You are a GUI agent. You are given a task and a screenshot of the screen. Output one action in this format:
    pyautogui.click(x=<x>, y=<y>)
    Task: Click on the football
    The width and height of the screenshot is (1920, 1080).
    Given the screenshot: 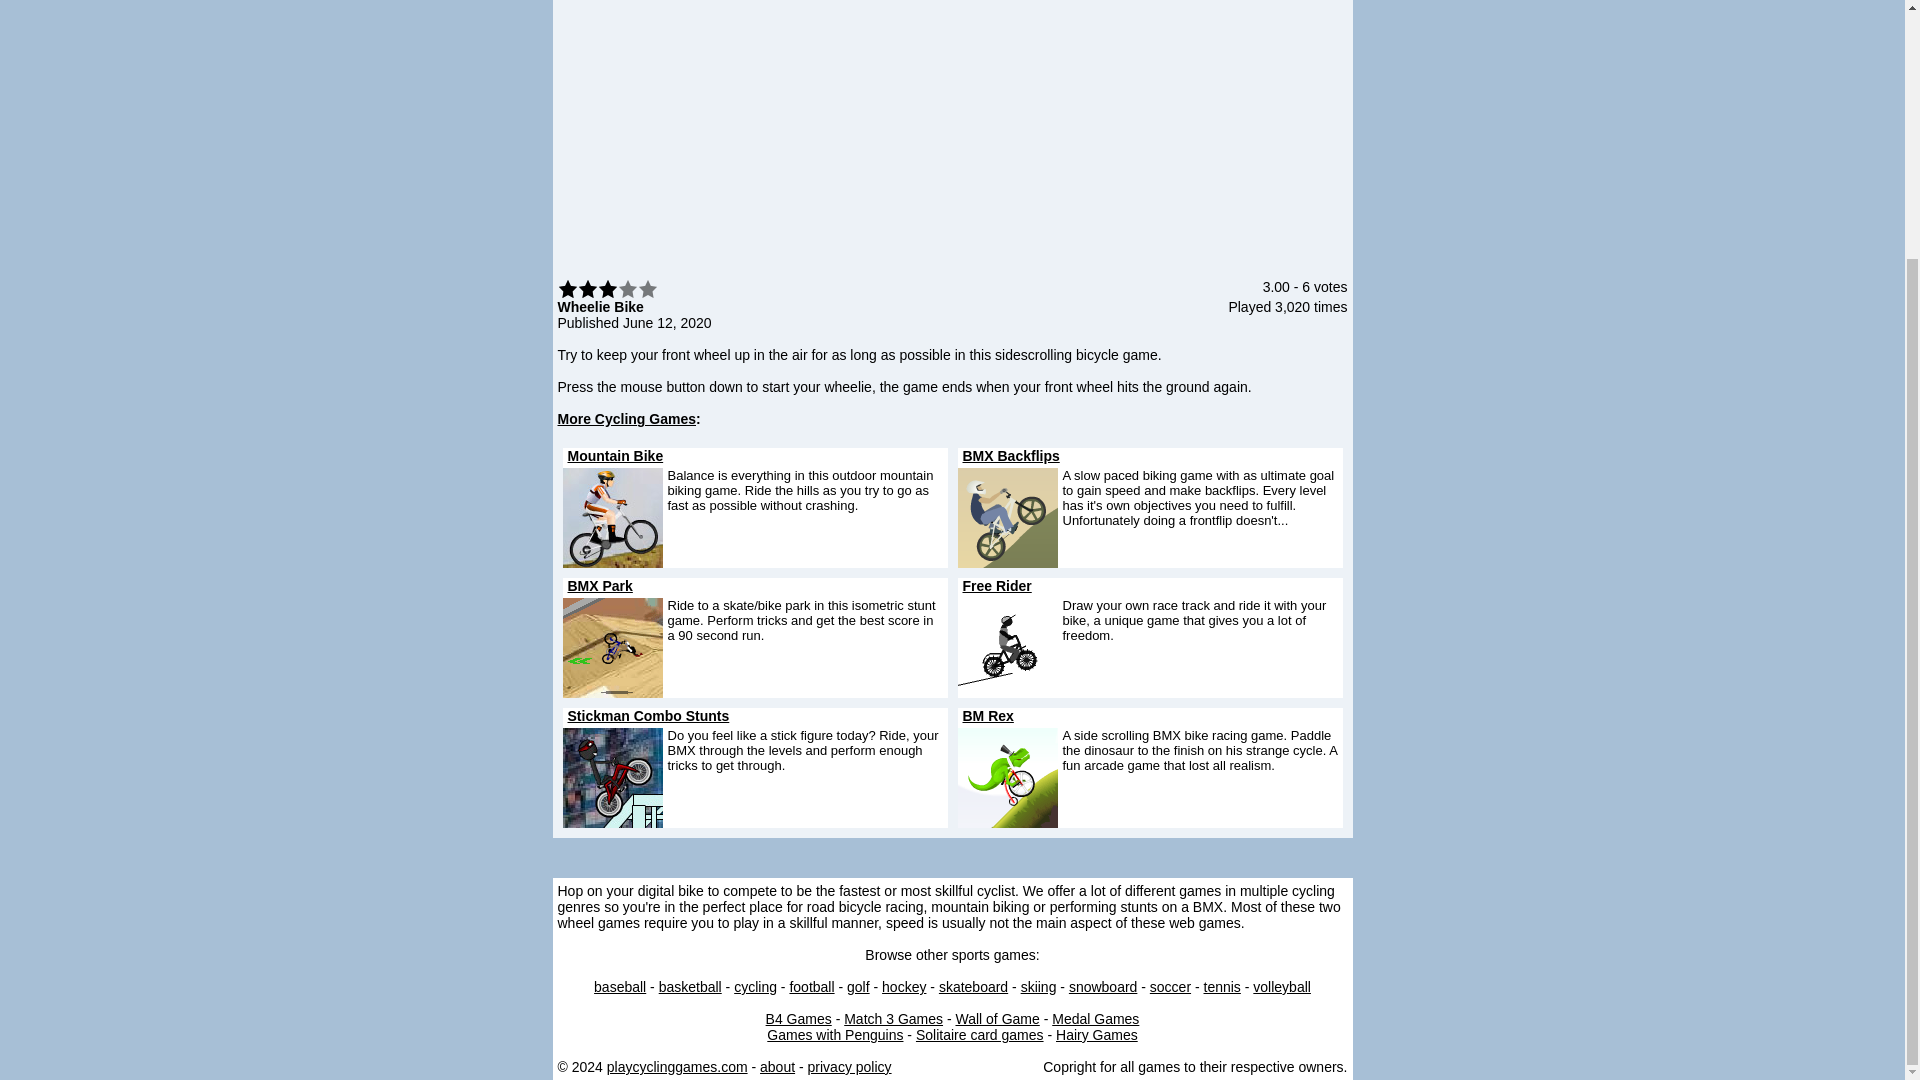 What is the action you would take?
    pyautogui.click(x=811, y=986)
    